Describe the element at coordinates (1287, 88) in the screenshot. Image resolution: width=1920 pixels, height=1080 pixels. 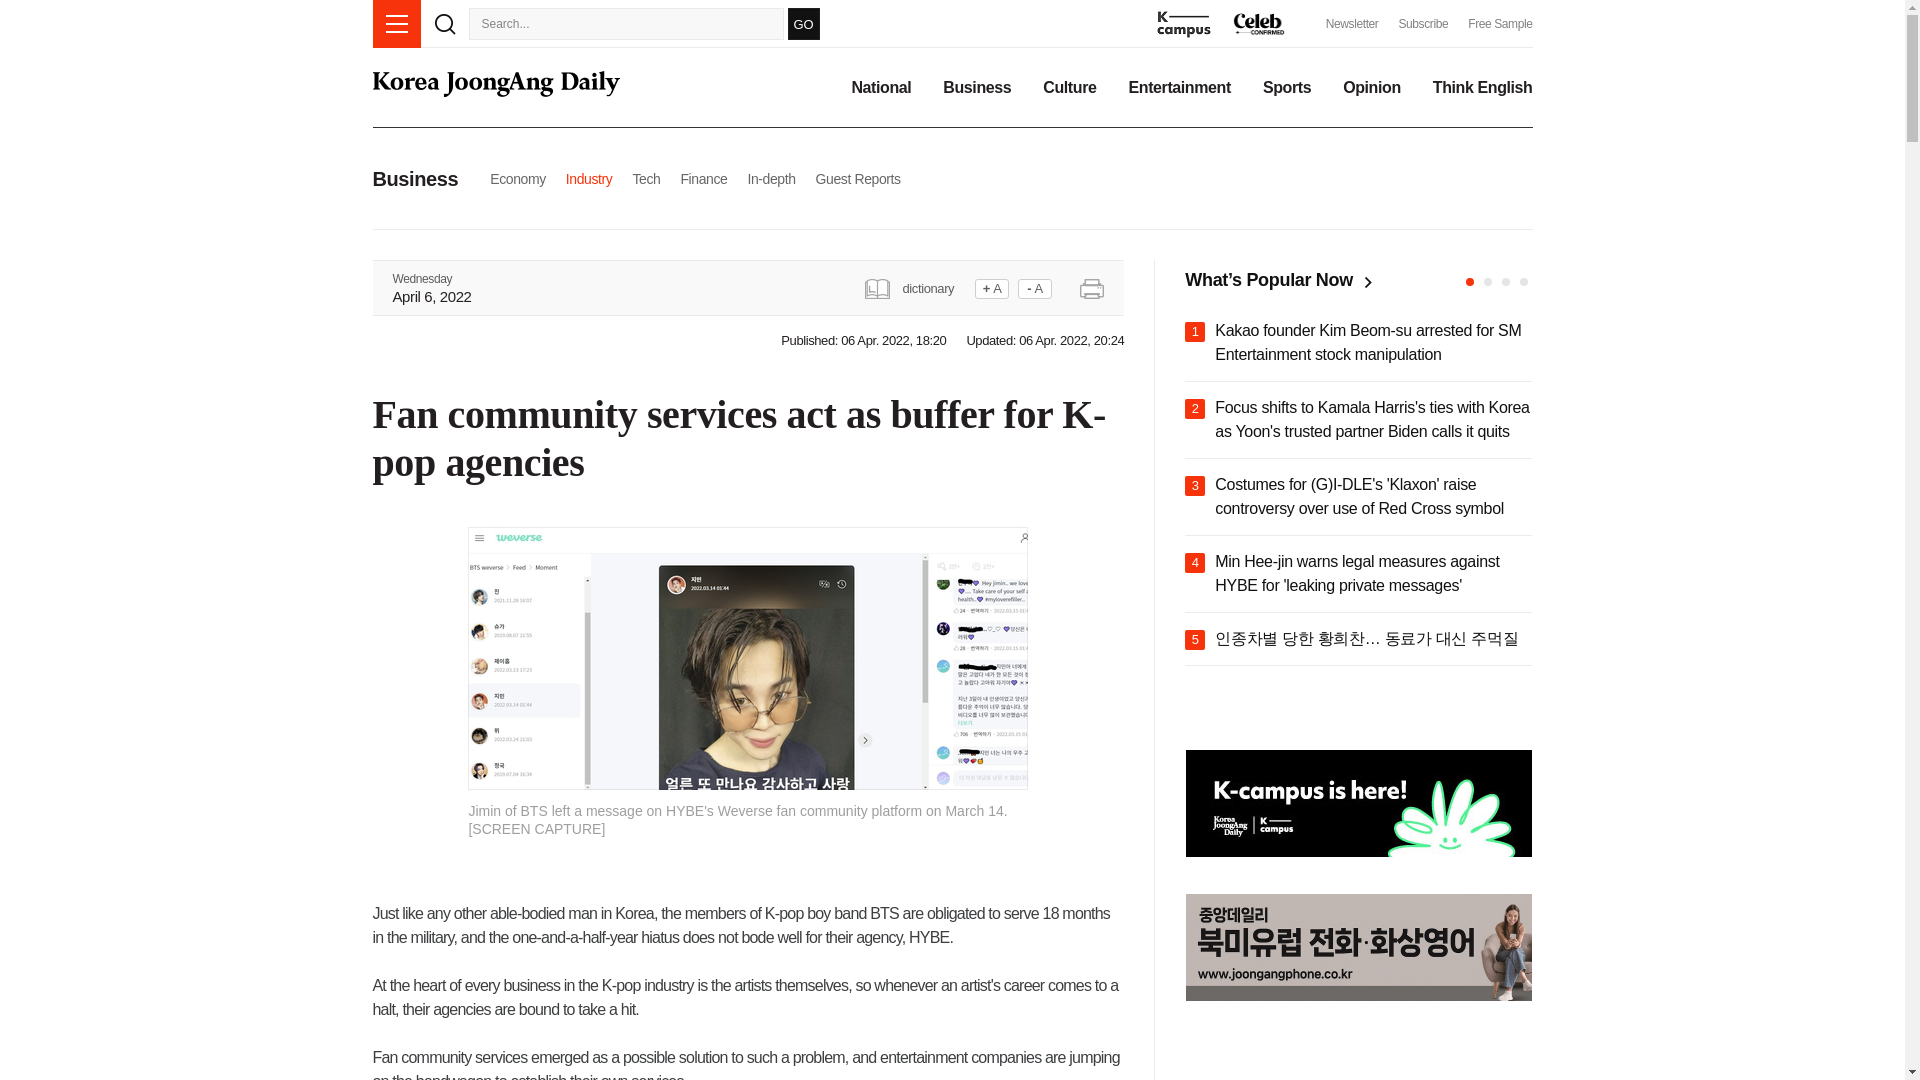
I see `Sports` at that location.